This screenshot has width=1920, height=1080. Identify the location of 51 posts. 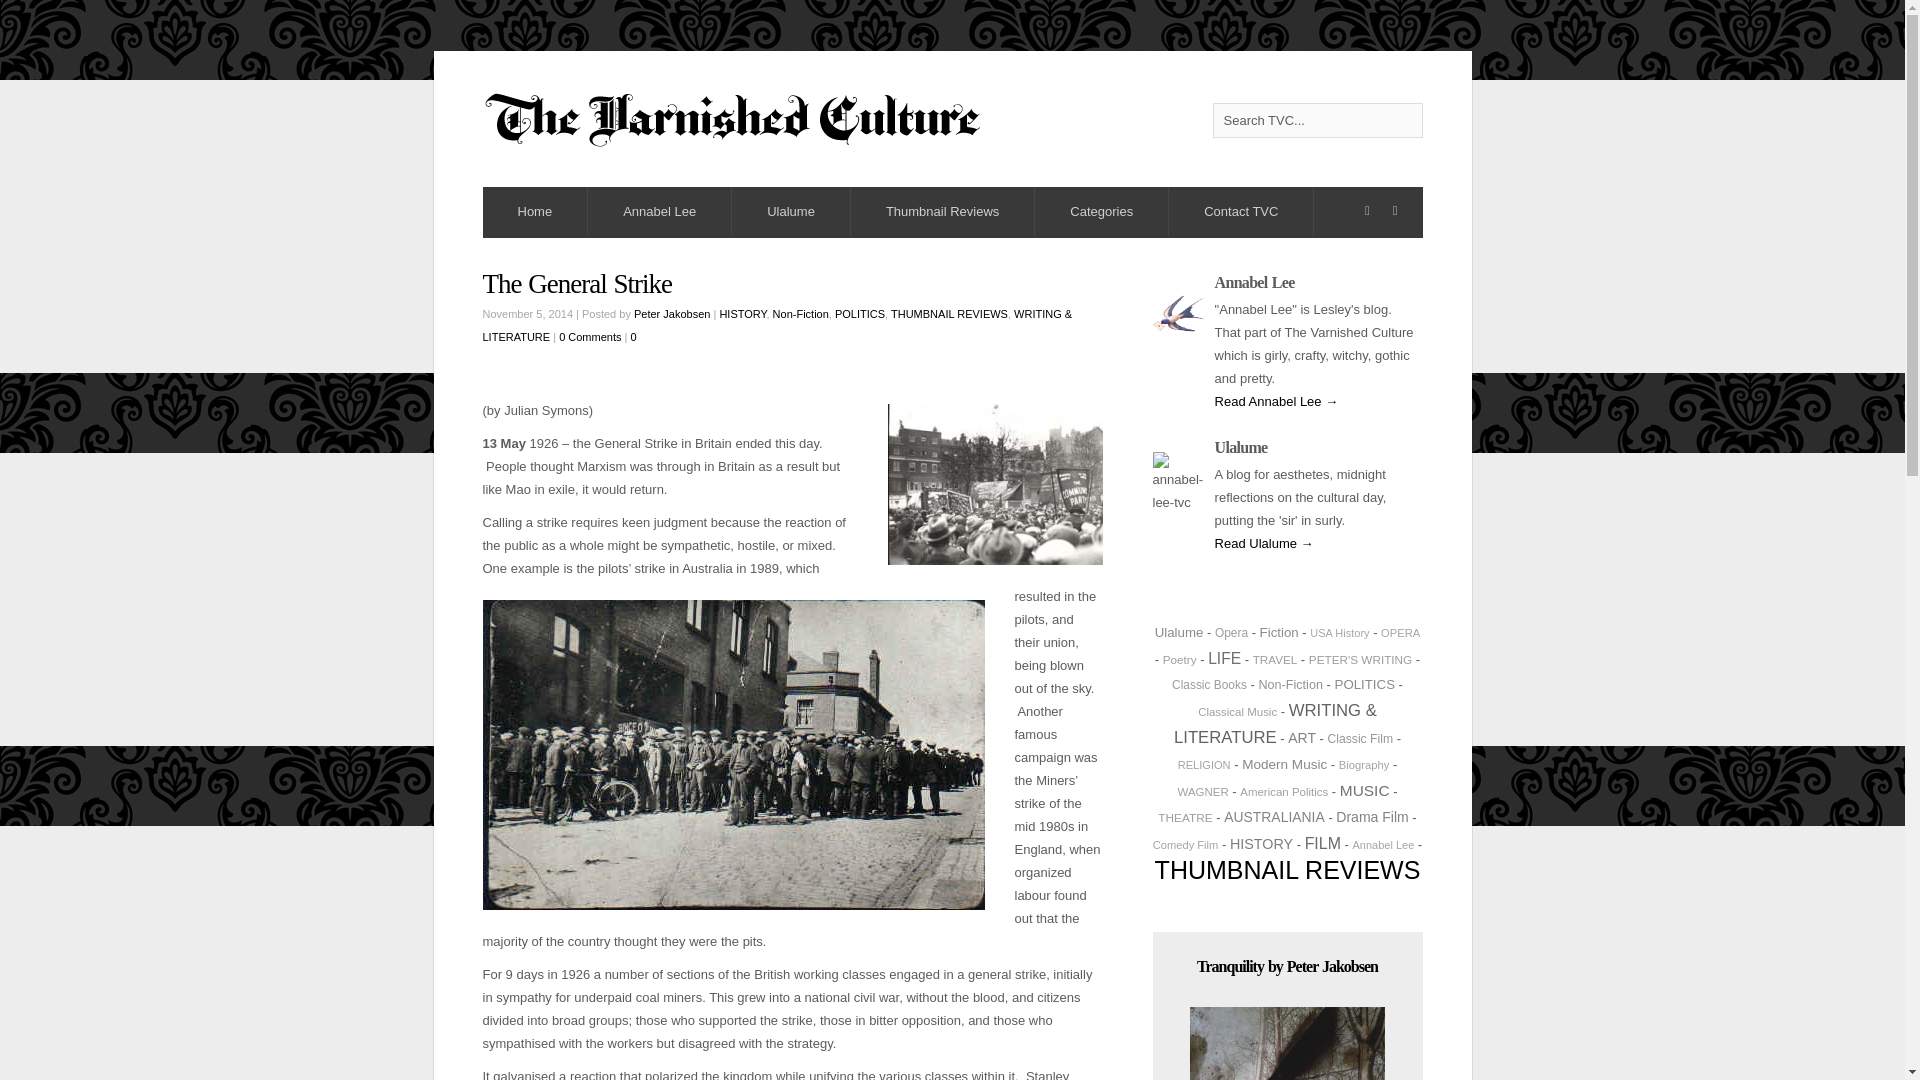
(1400, 633).